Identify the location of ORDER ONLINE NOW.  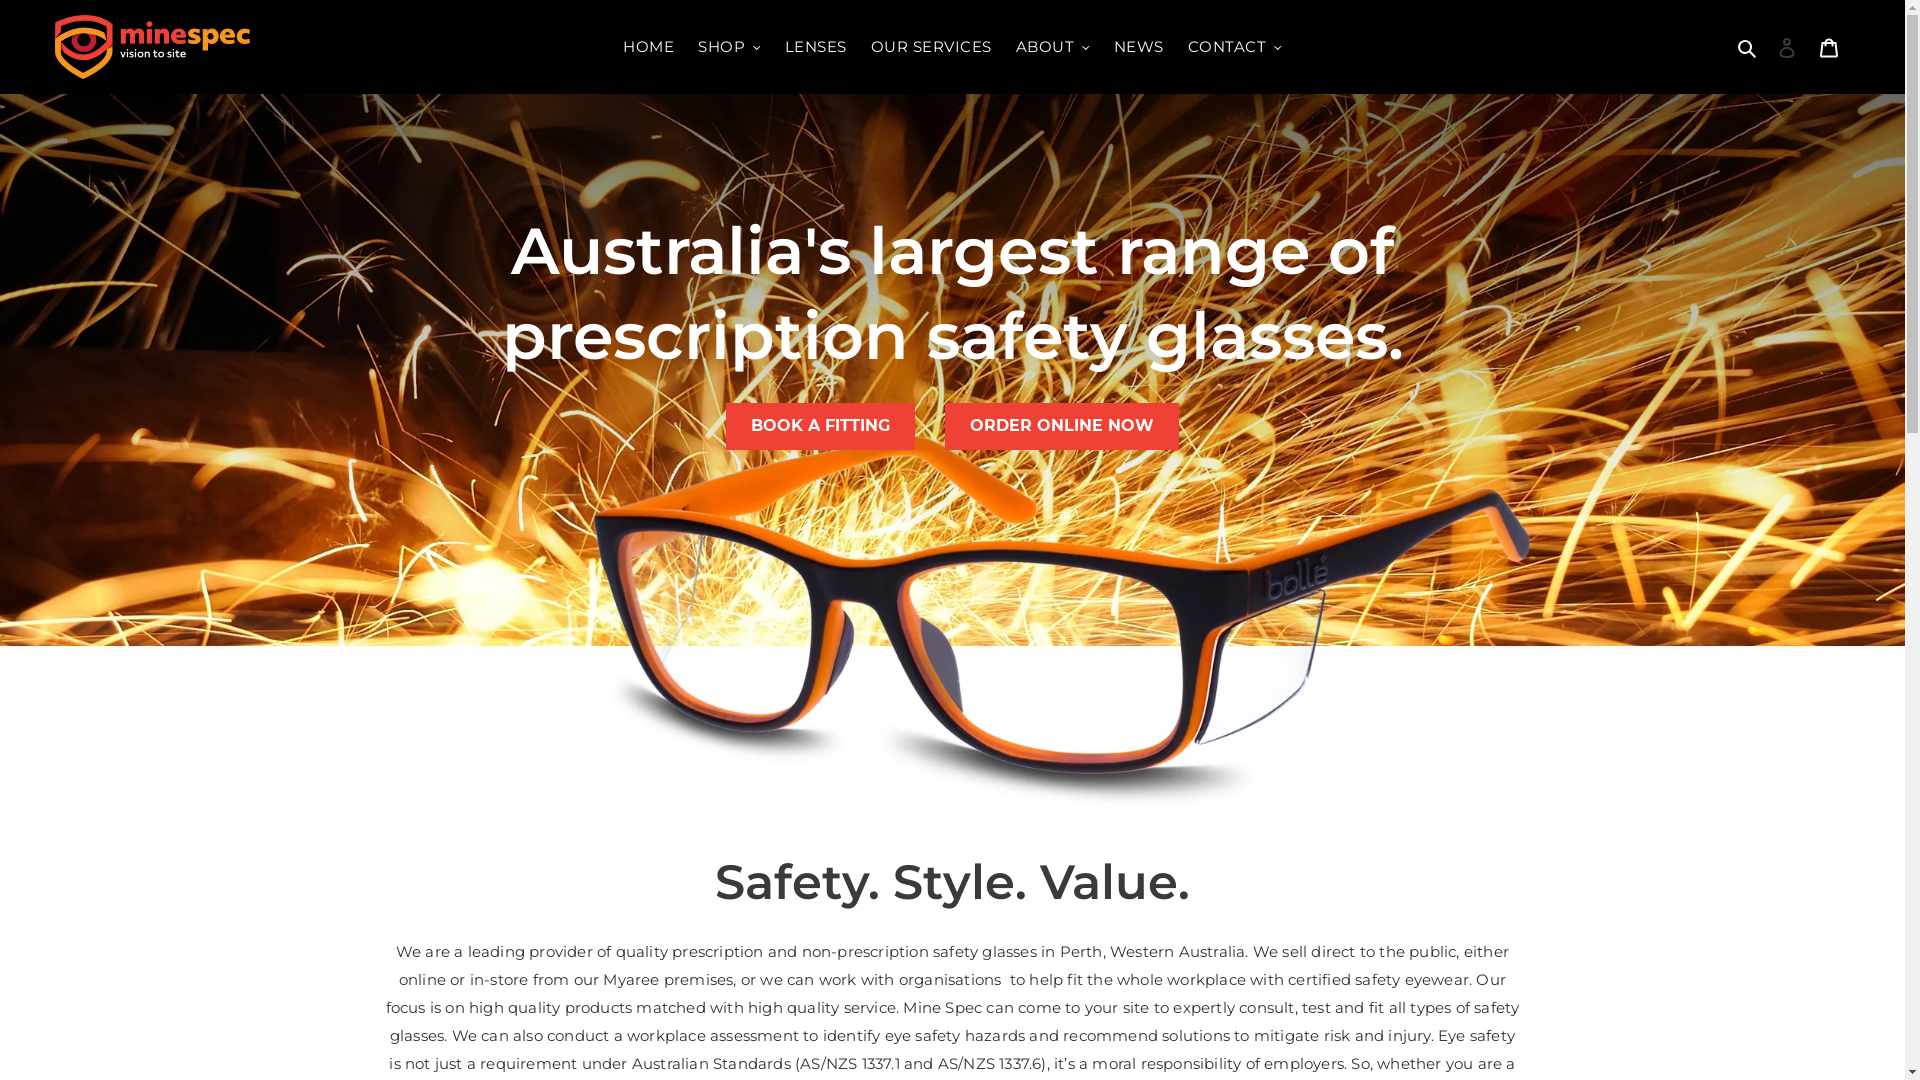
(1062, 426).